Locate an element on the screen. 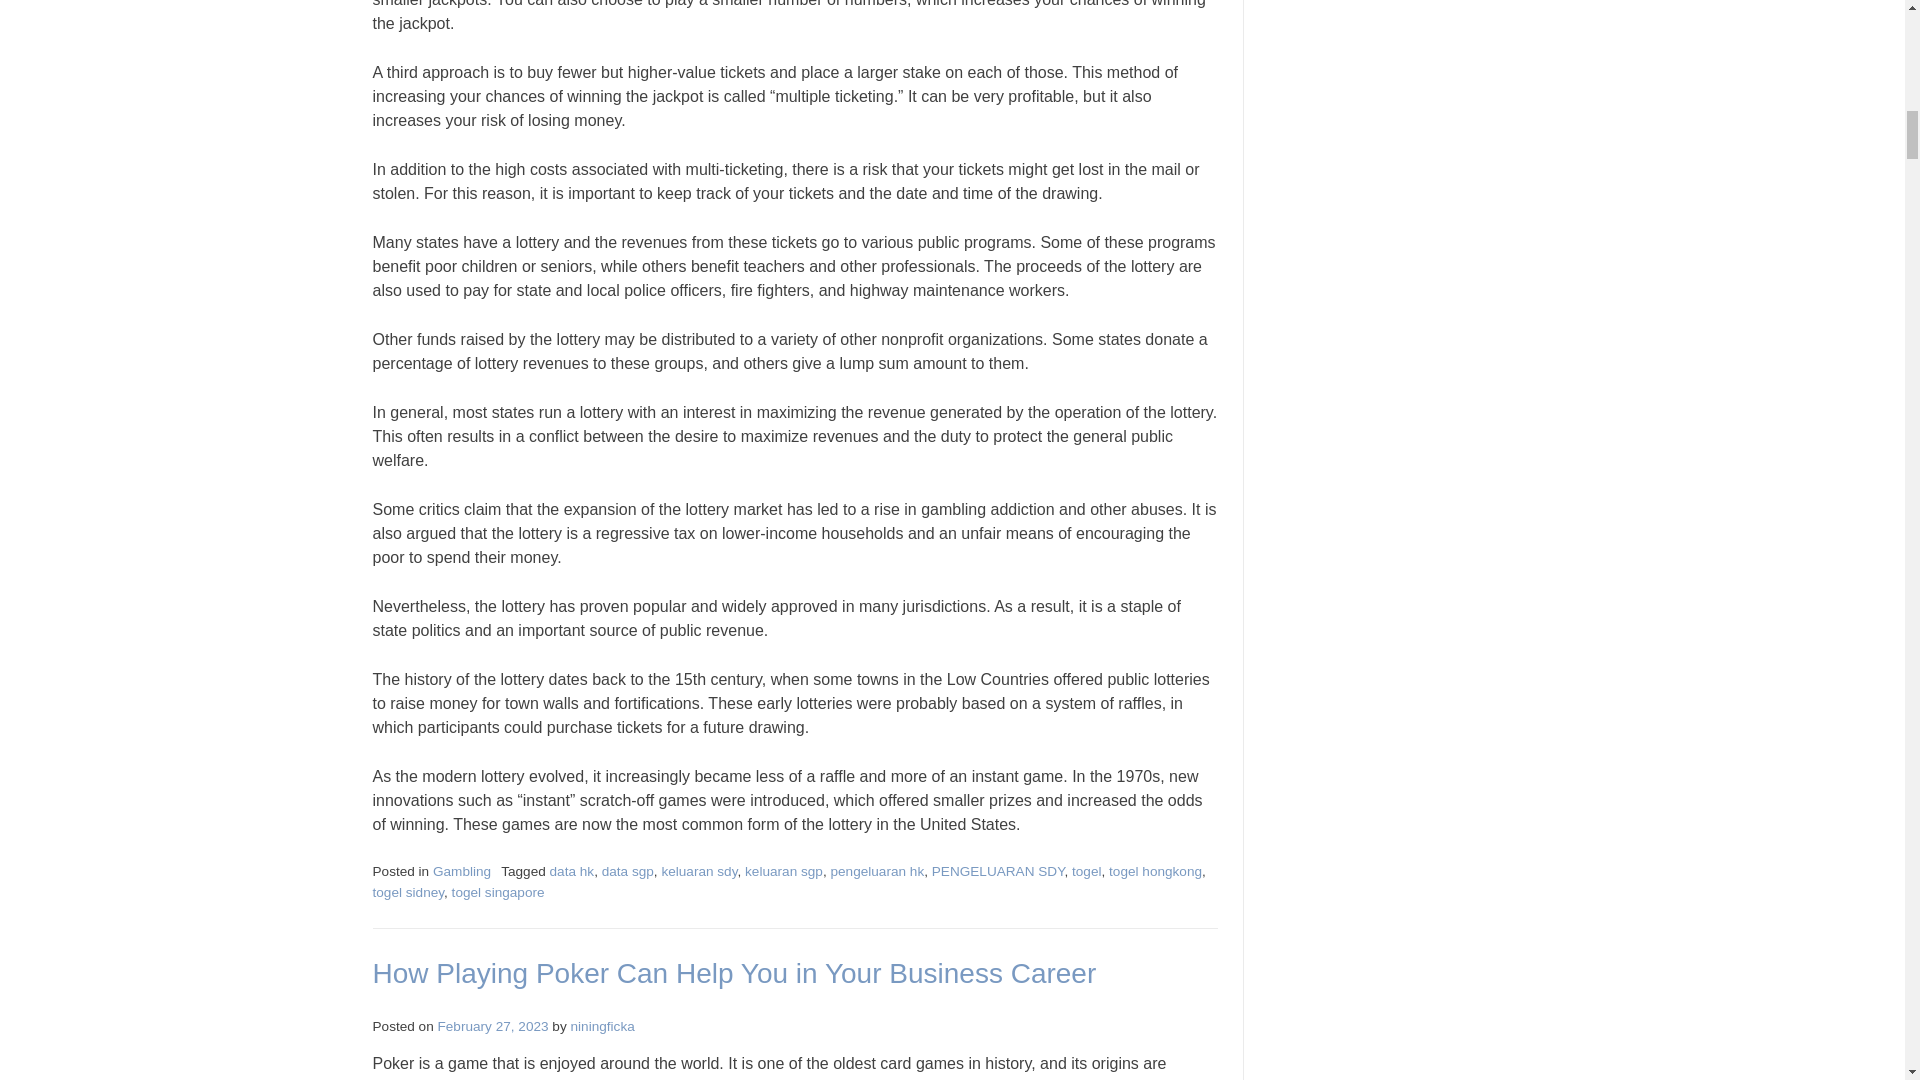  togel is located at coordinates (1086, 872).